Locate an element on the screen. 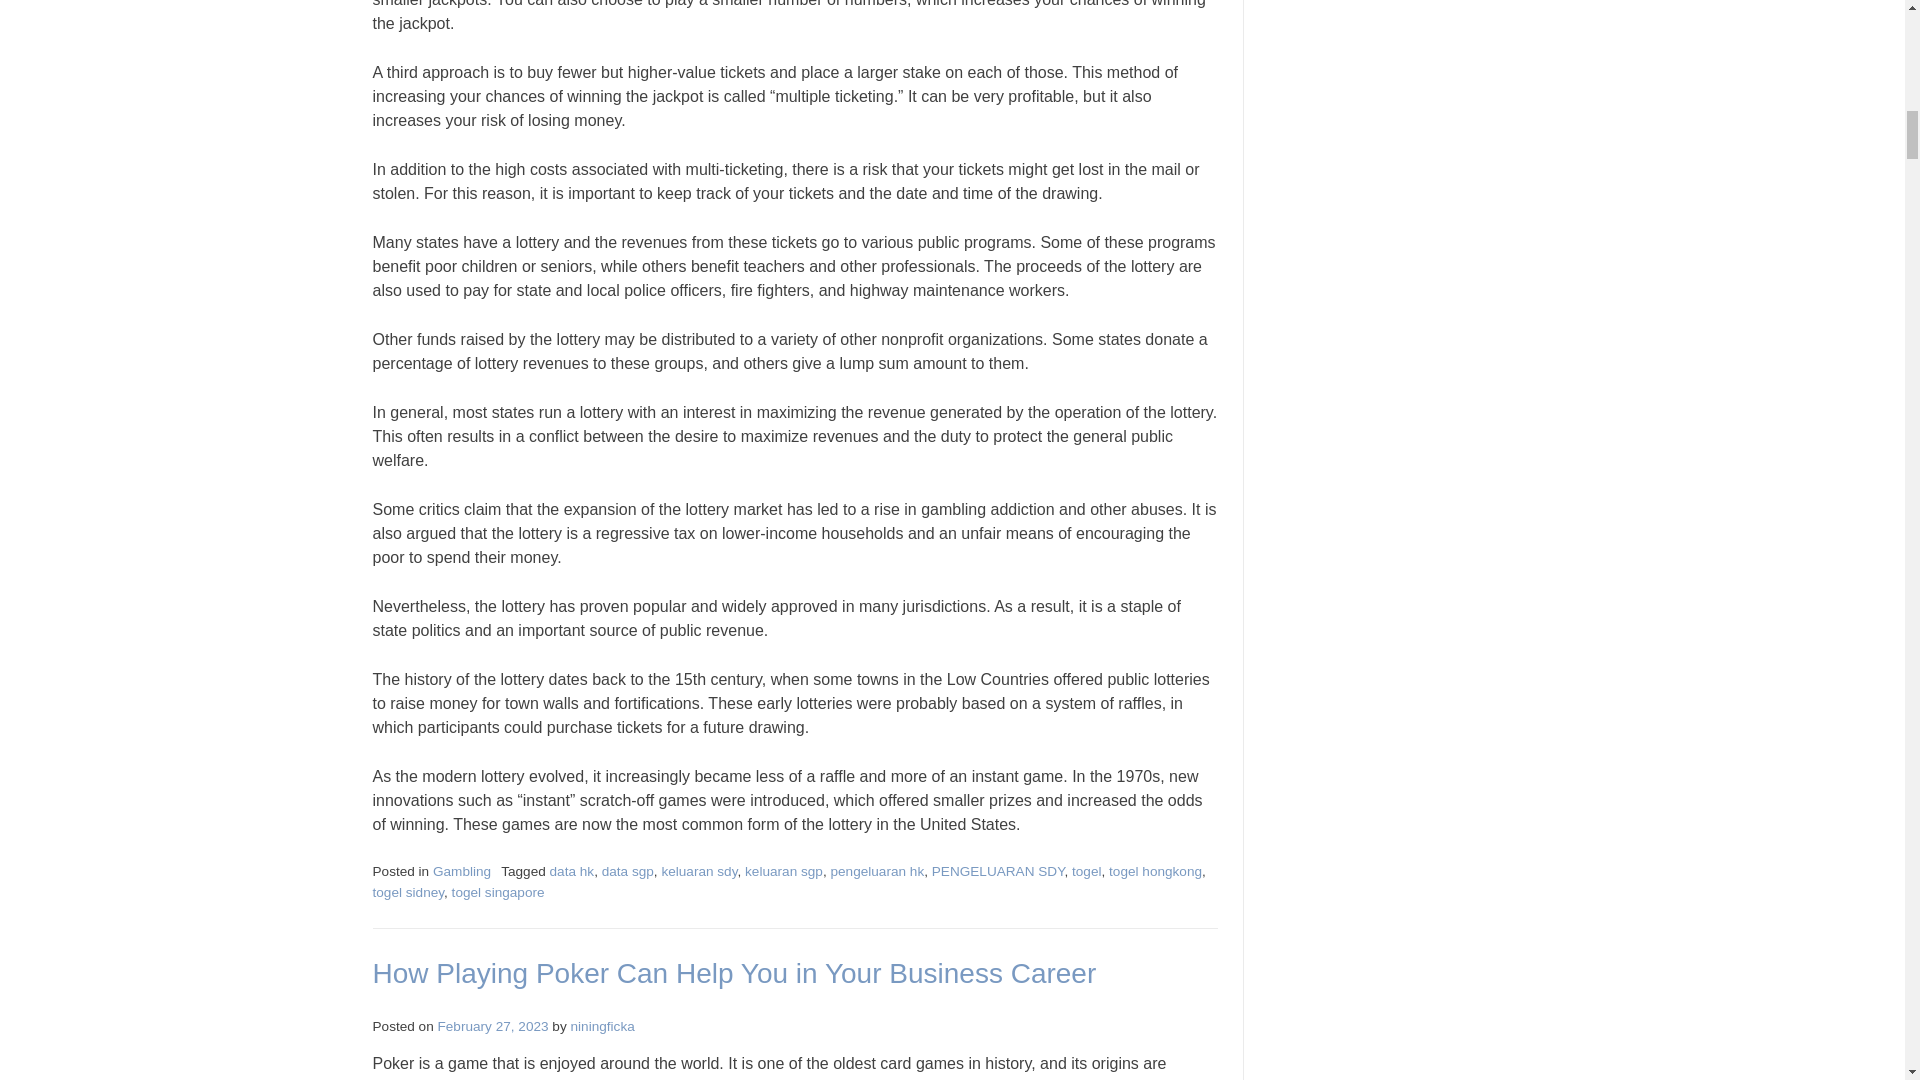  togel is located at coordinates (1086, 872).